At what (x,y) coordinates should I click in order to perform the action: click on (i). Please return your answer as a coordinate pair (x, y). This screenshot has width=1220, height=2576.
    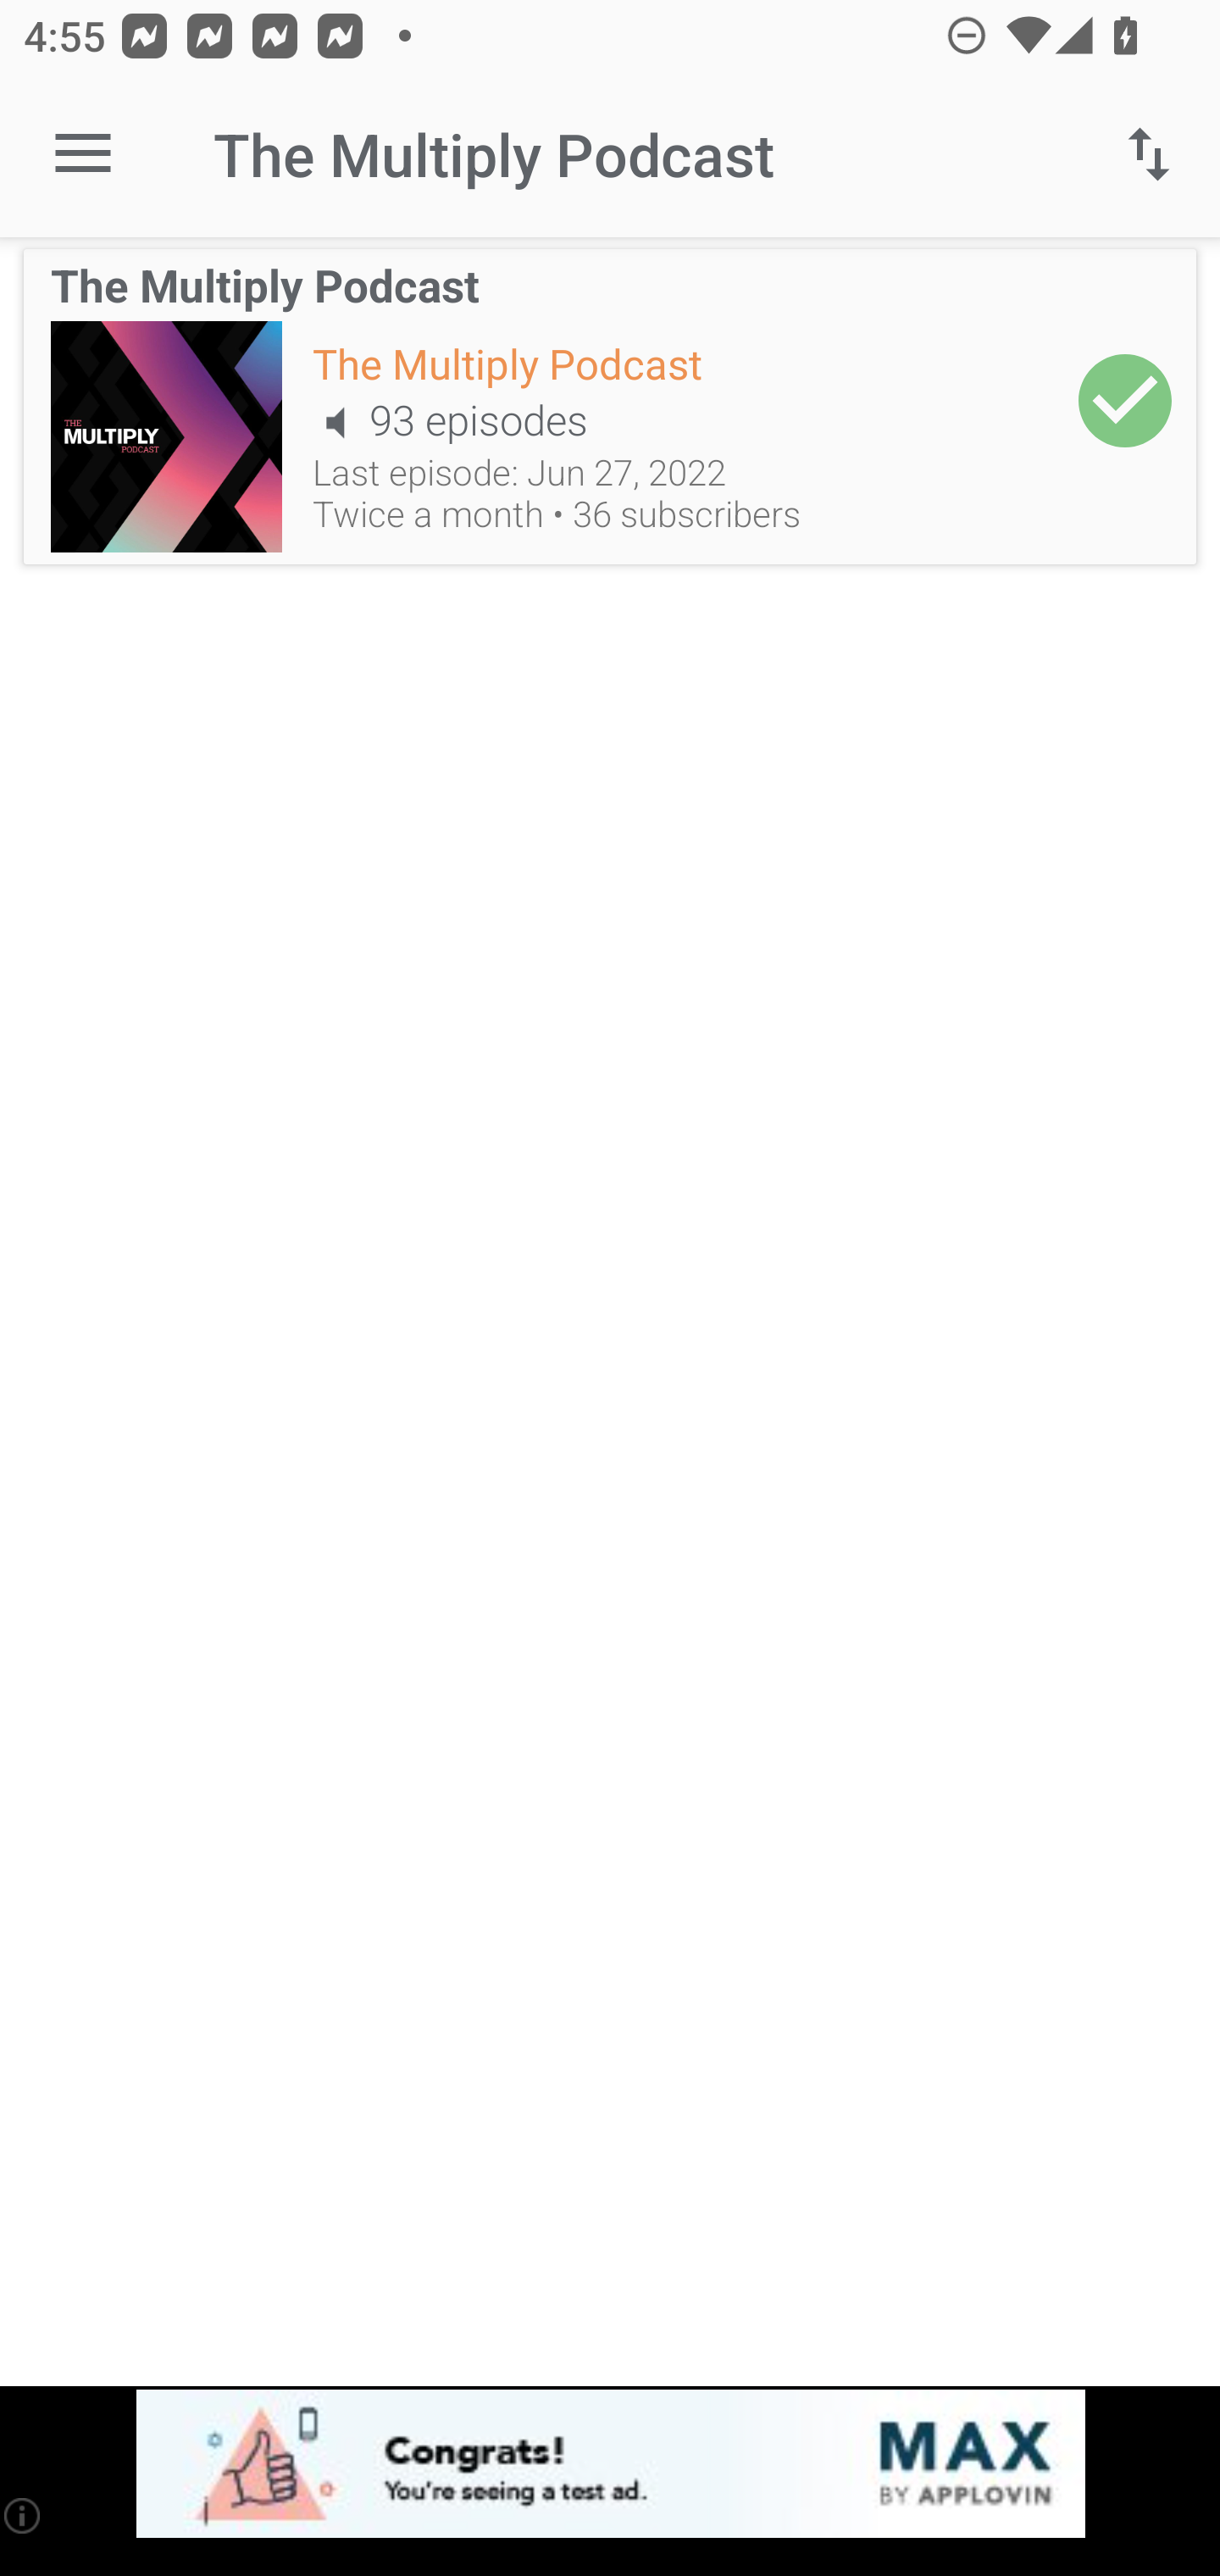
    Looking at the image, I should click on (24, 2515).